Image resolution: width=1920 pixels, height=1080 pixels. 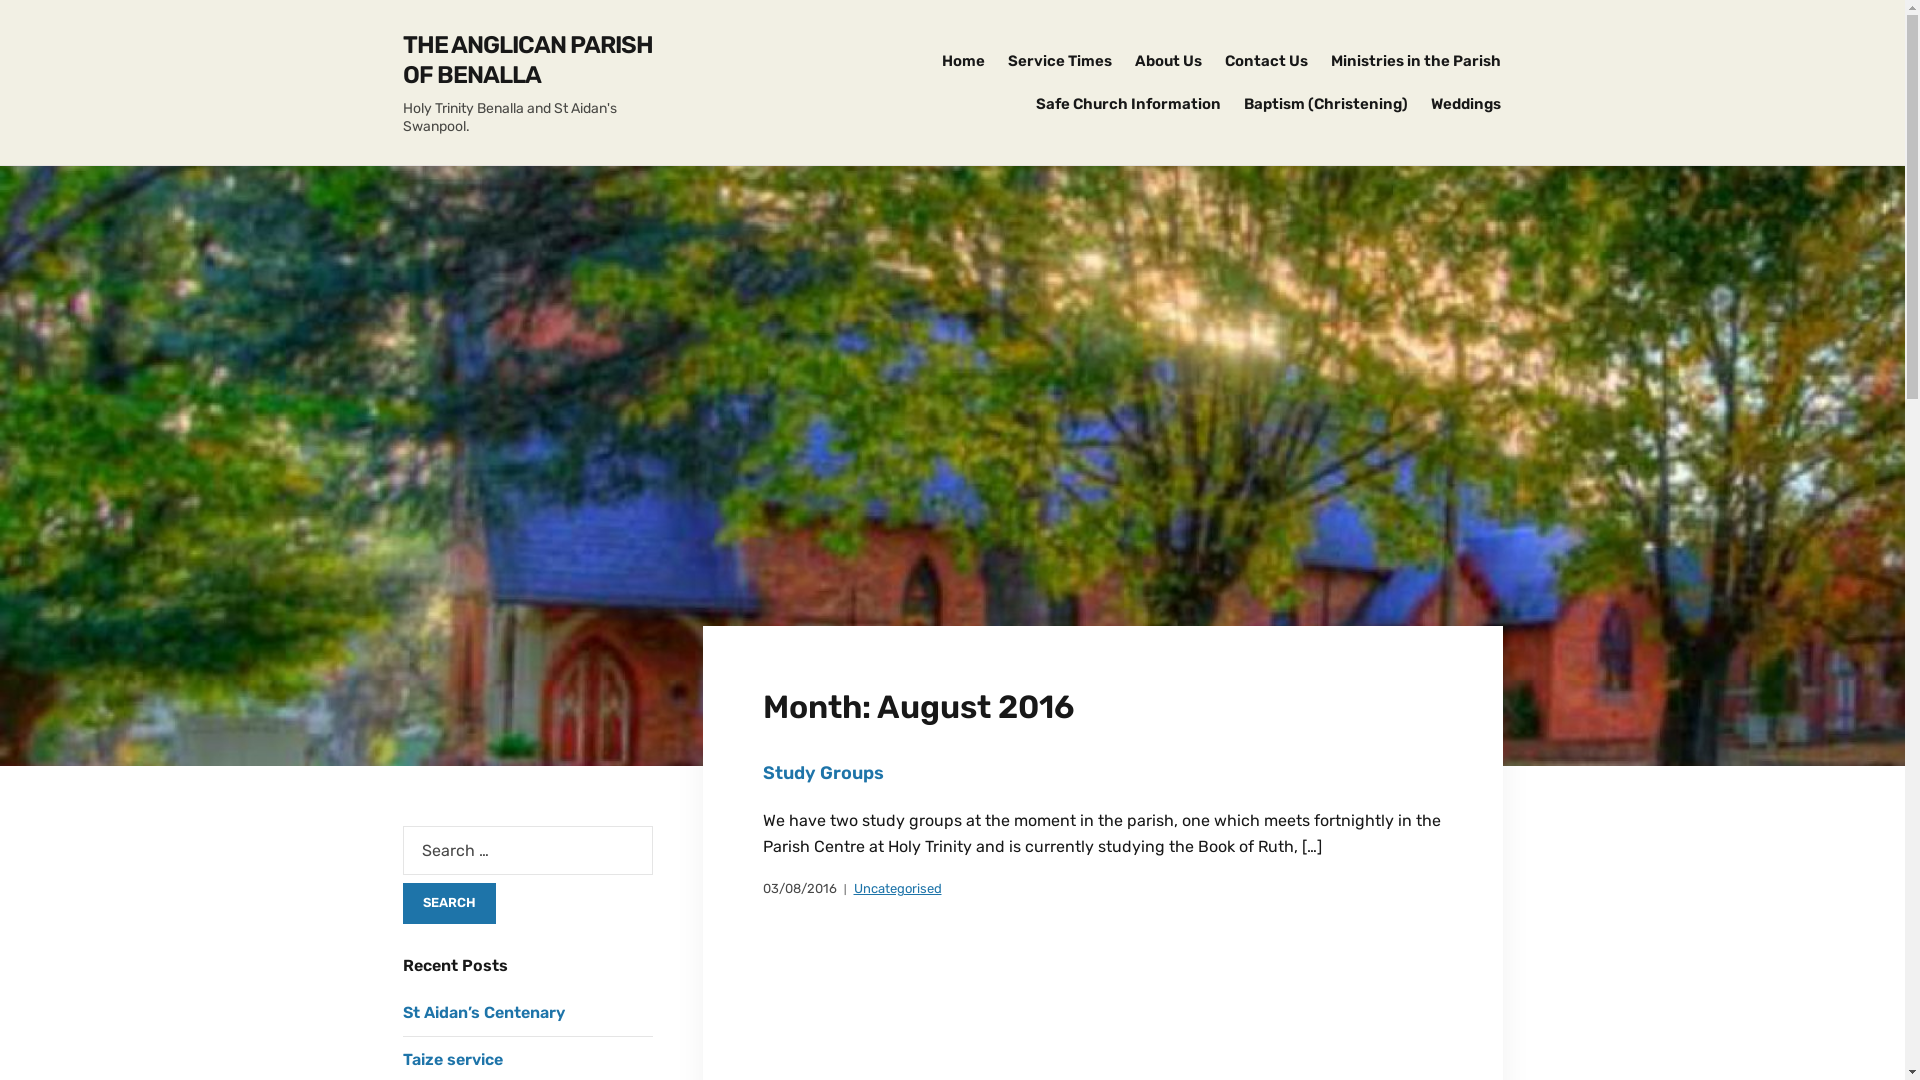 What do you see at coordinates (964, 62) in the screenshot?
I see `Home` at bounding box center [964, 62].